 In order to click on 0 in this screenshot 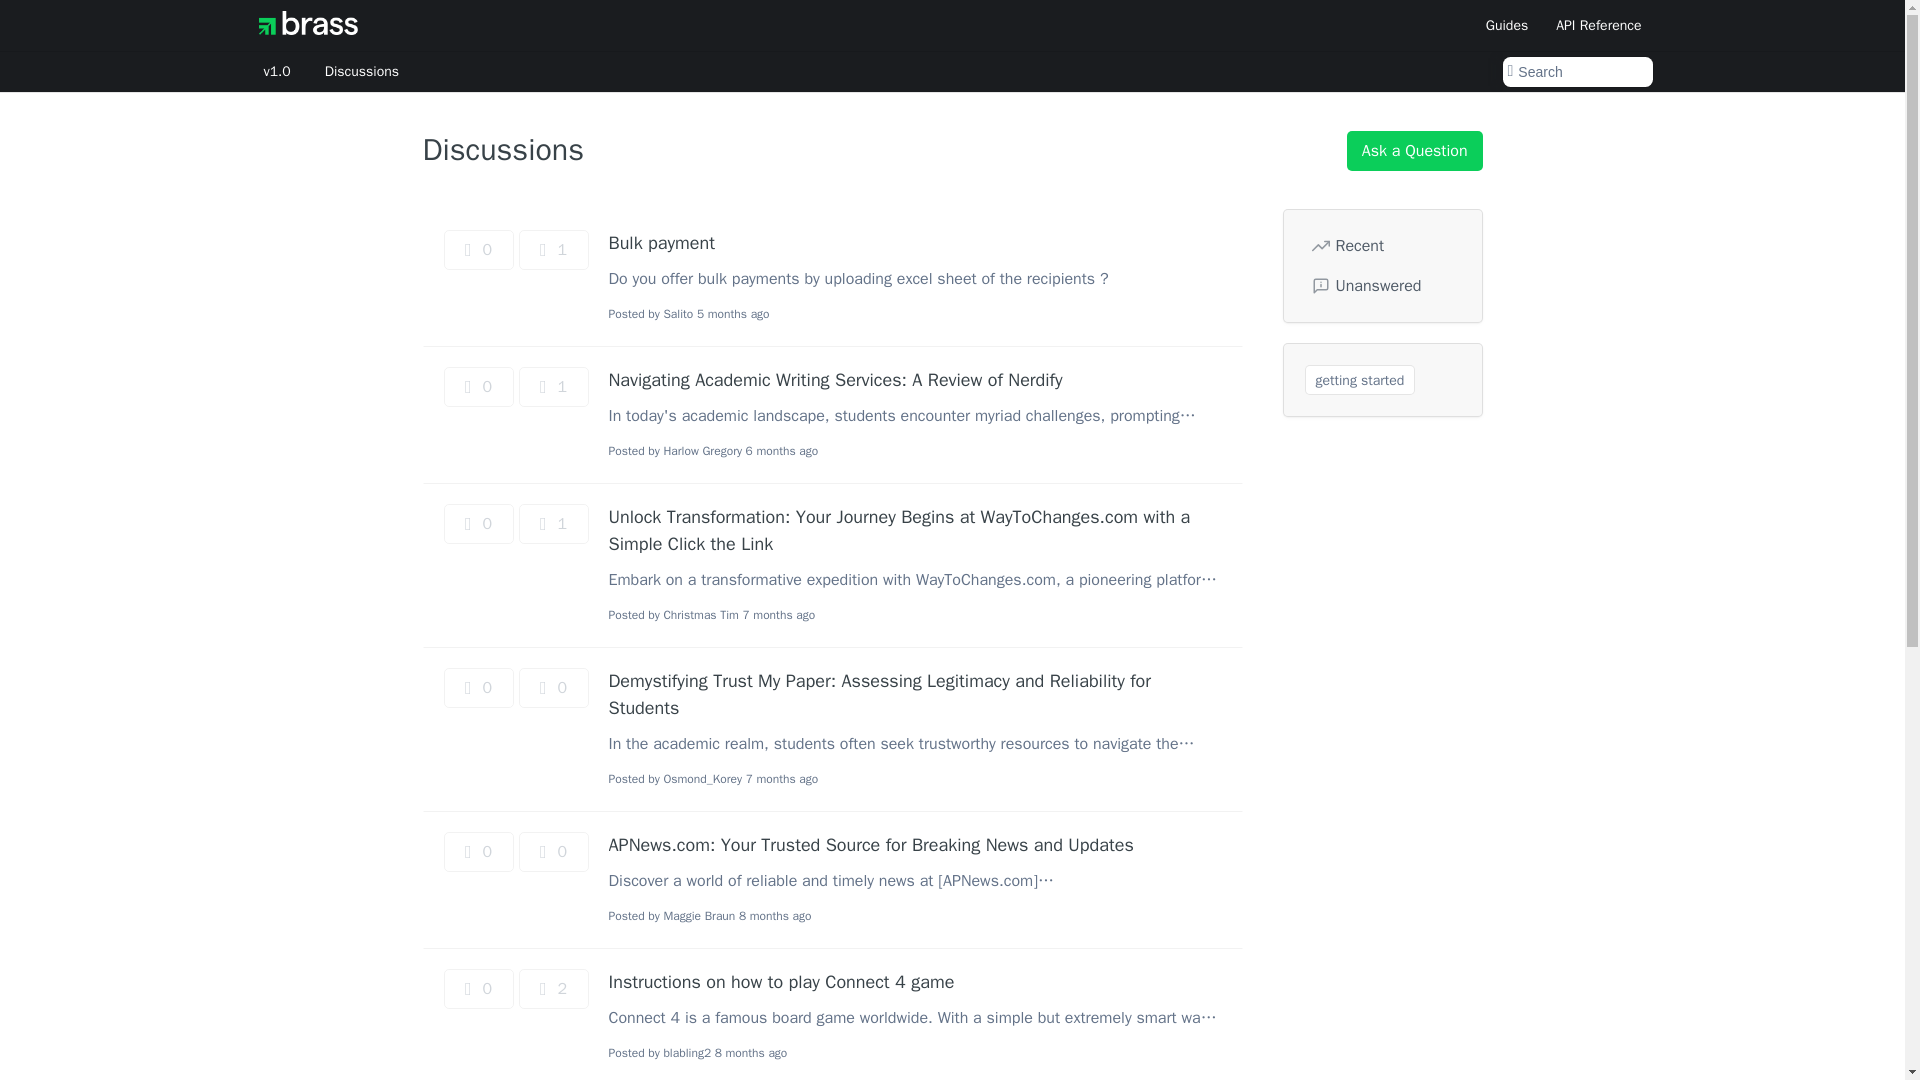, I will do `click(478, 524)`.